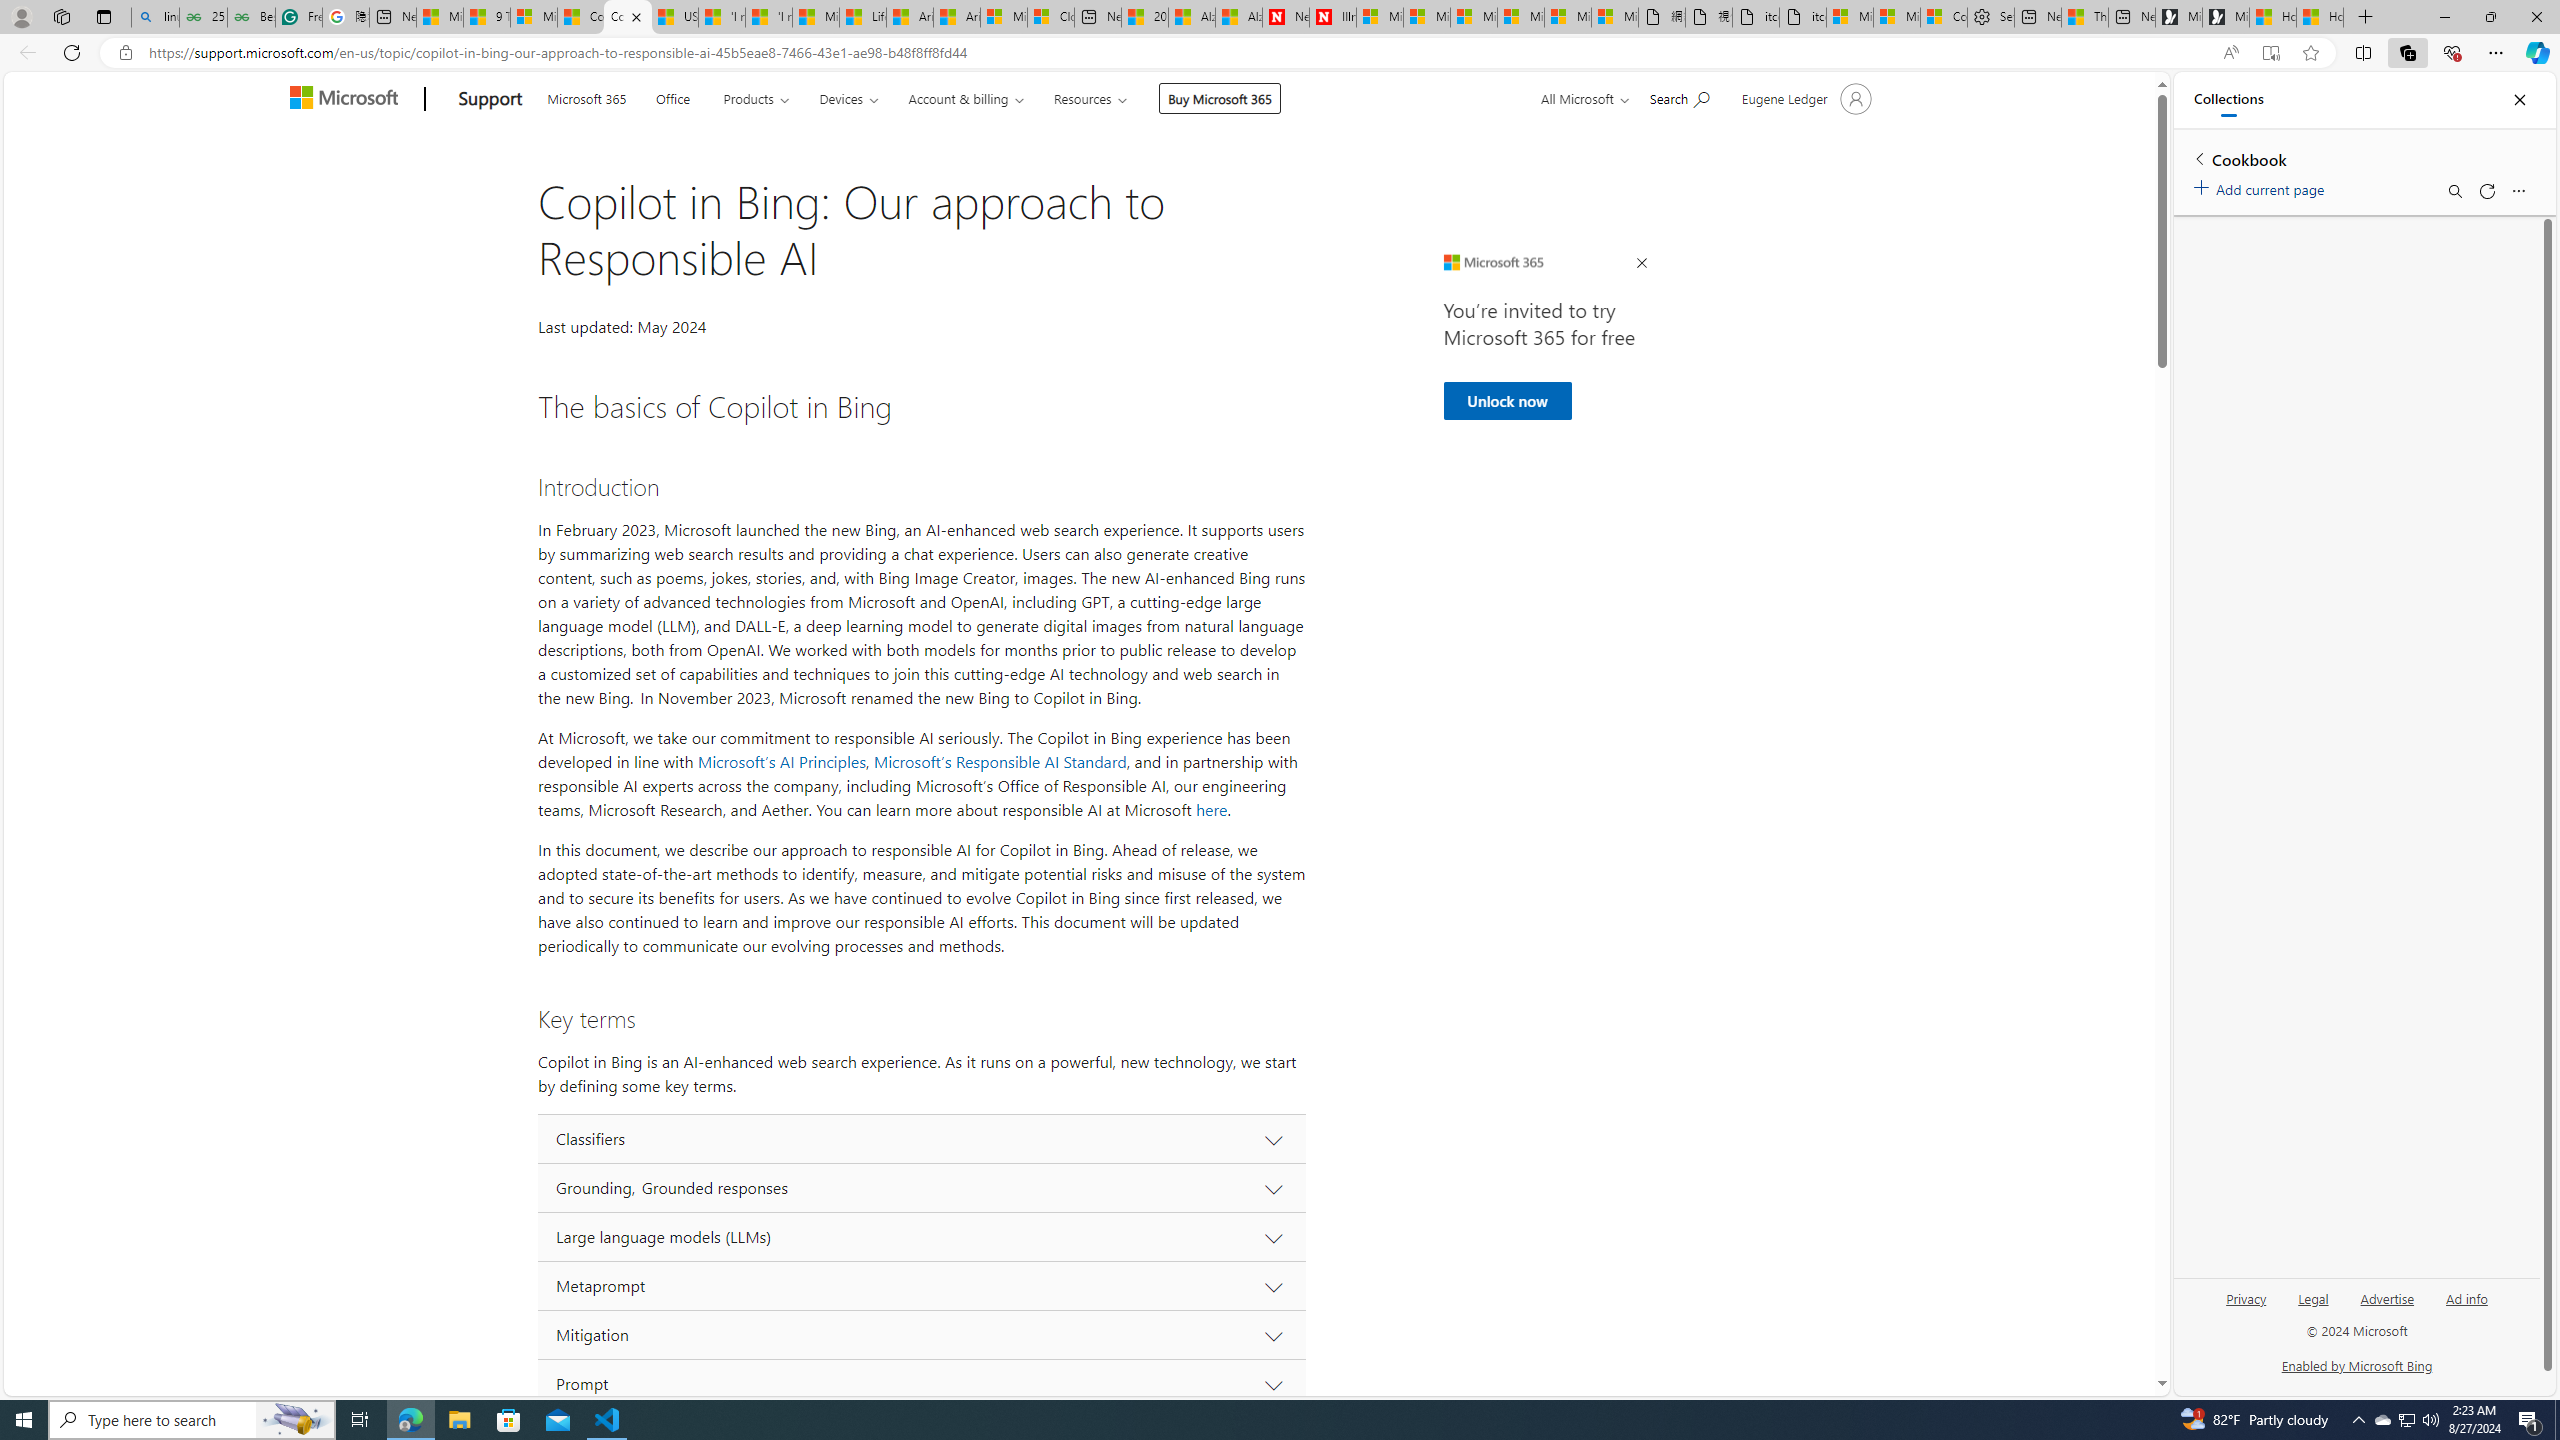  I want to click on Account manager for Eugene Ledger, so click(1804, 98).